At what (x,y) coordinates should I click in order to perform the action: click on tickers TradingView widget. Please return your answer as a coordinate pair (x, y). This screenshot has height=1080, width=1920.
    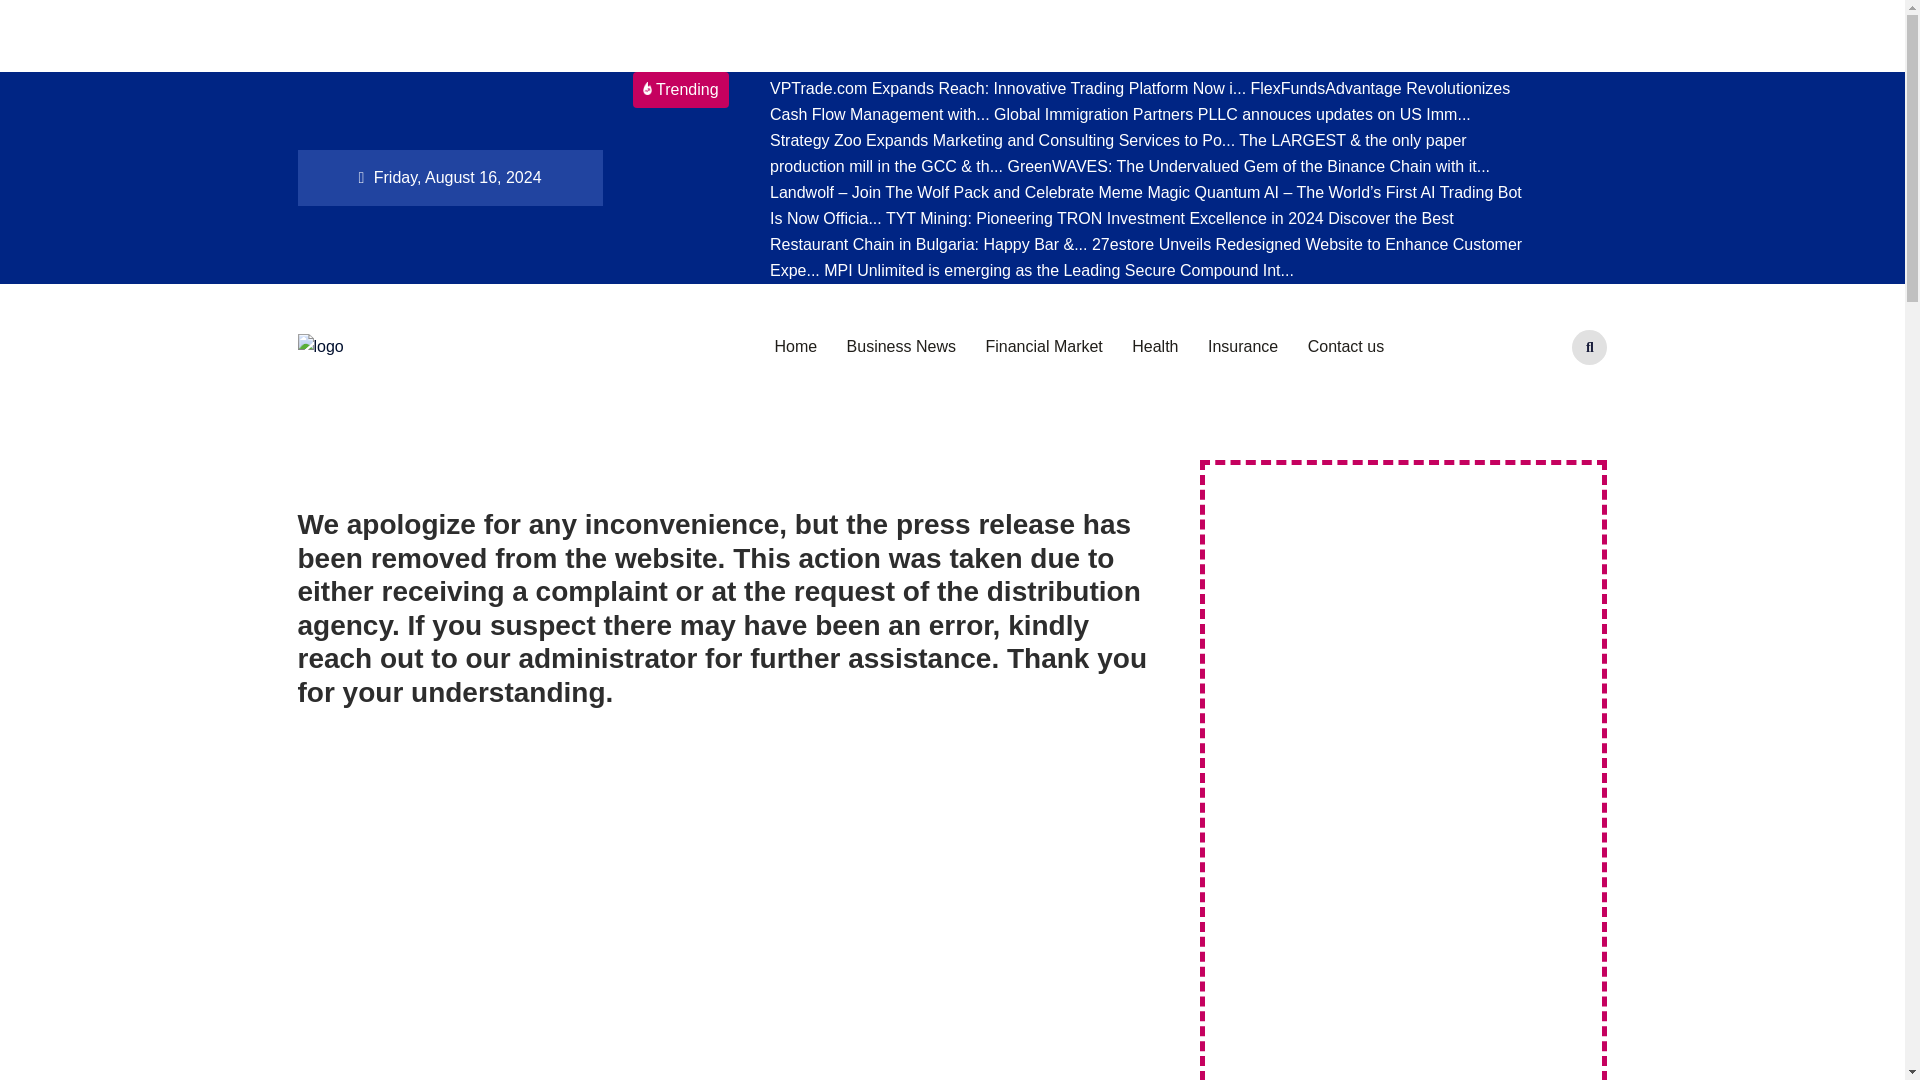
    Looking at the image, I should click on (952, 36).